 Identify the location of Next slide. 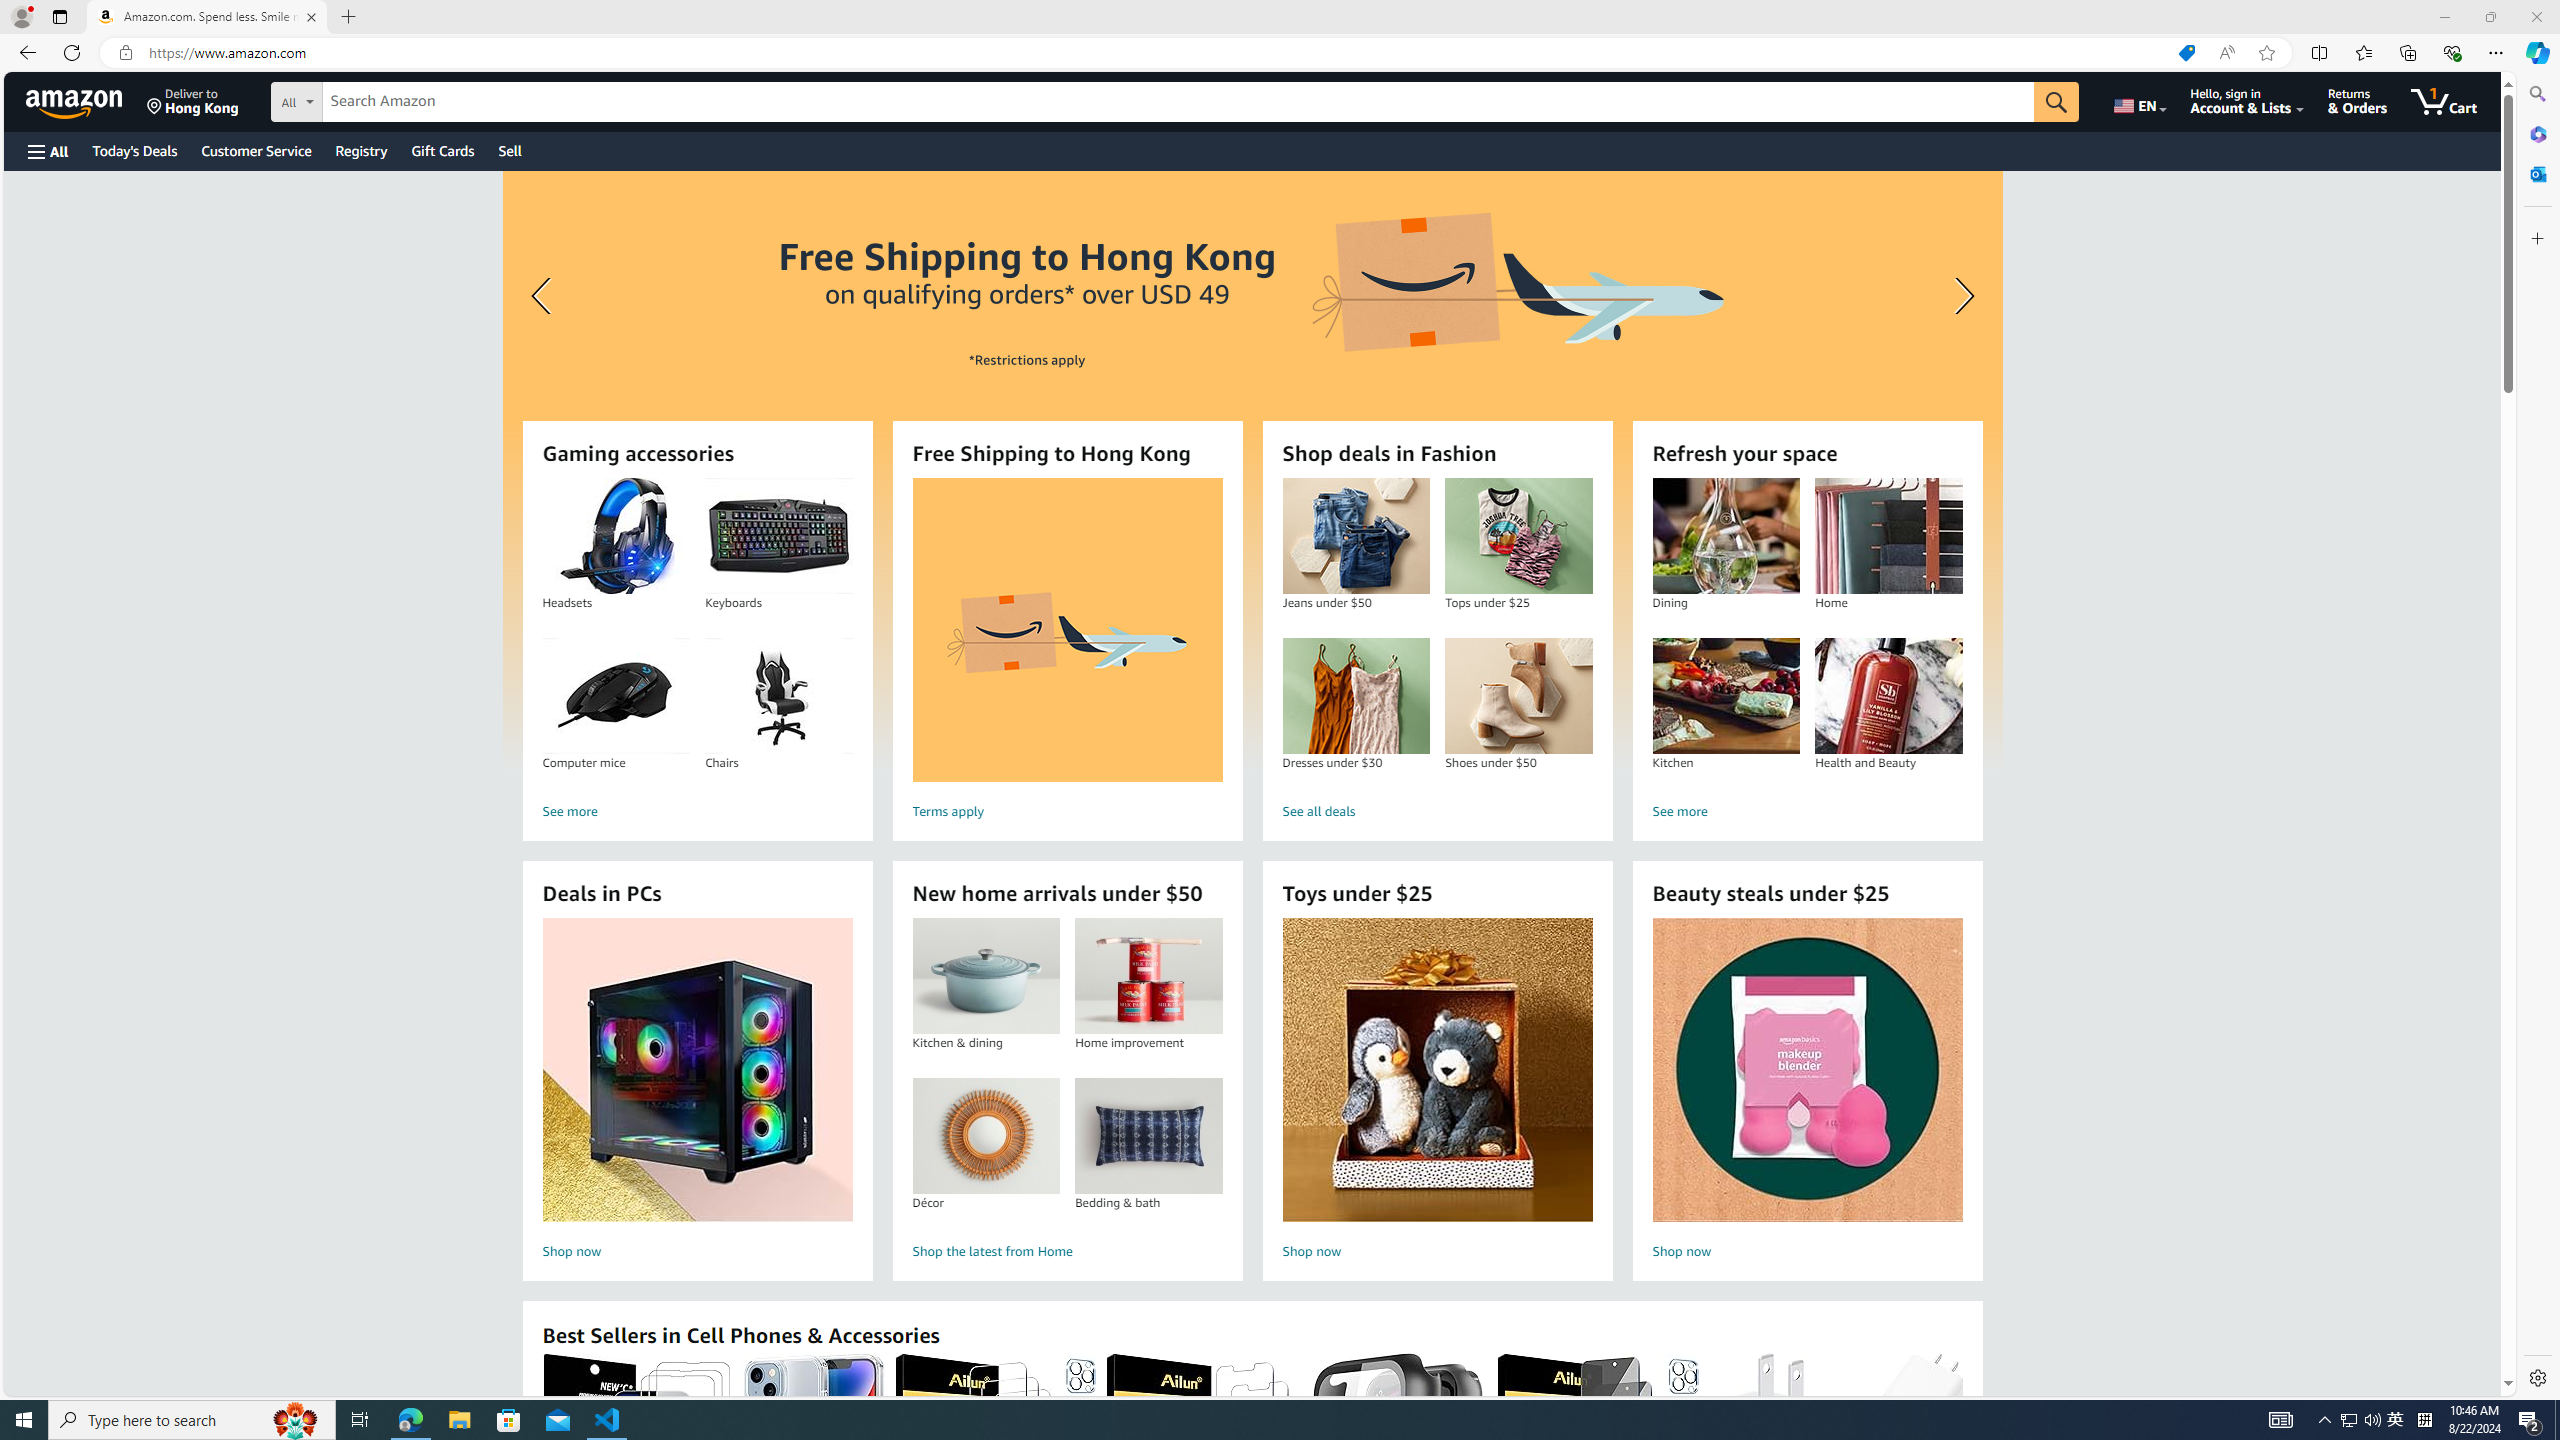
(1959, 296).